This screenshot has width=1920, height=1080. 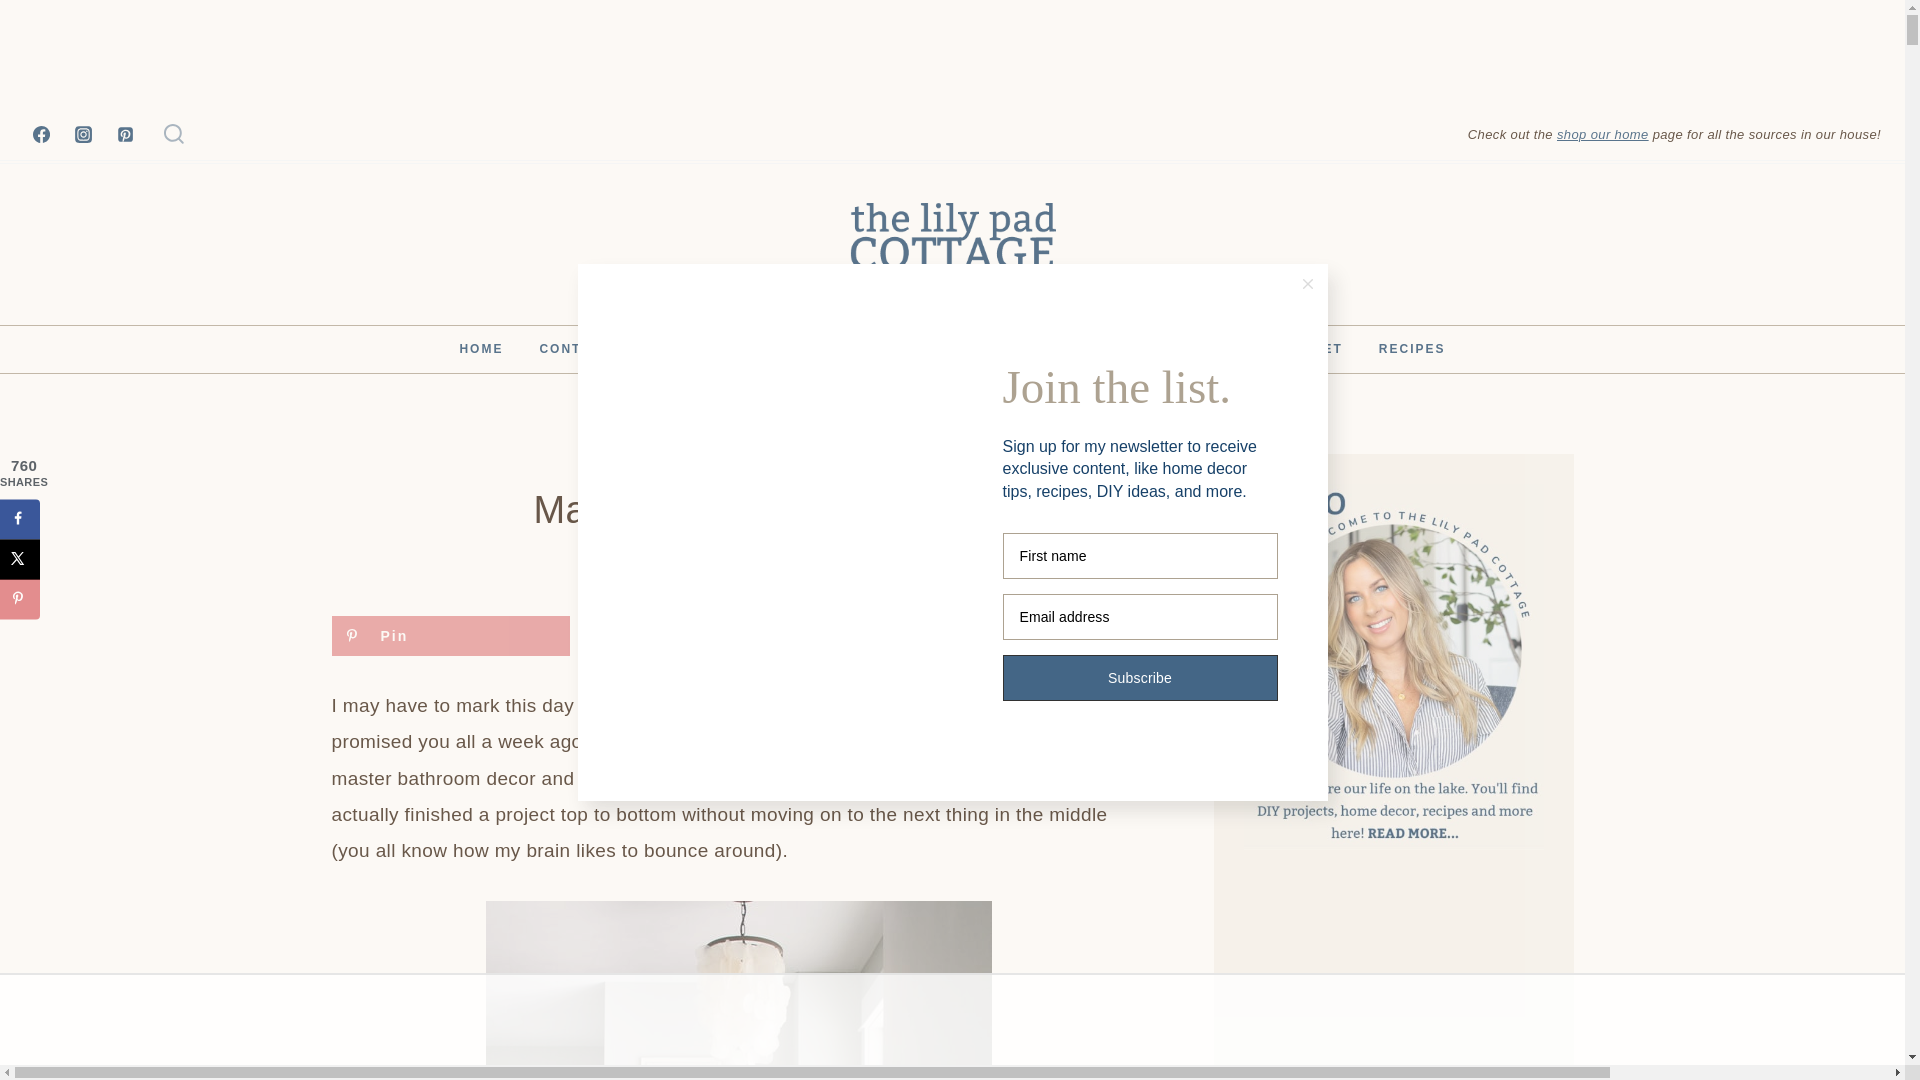 I want to click on SHOP MY CLOSET, so click(x=1276, y=349).